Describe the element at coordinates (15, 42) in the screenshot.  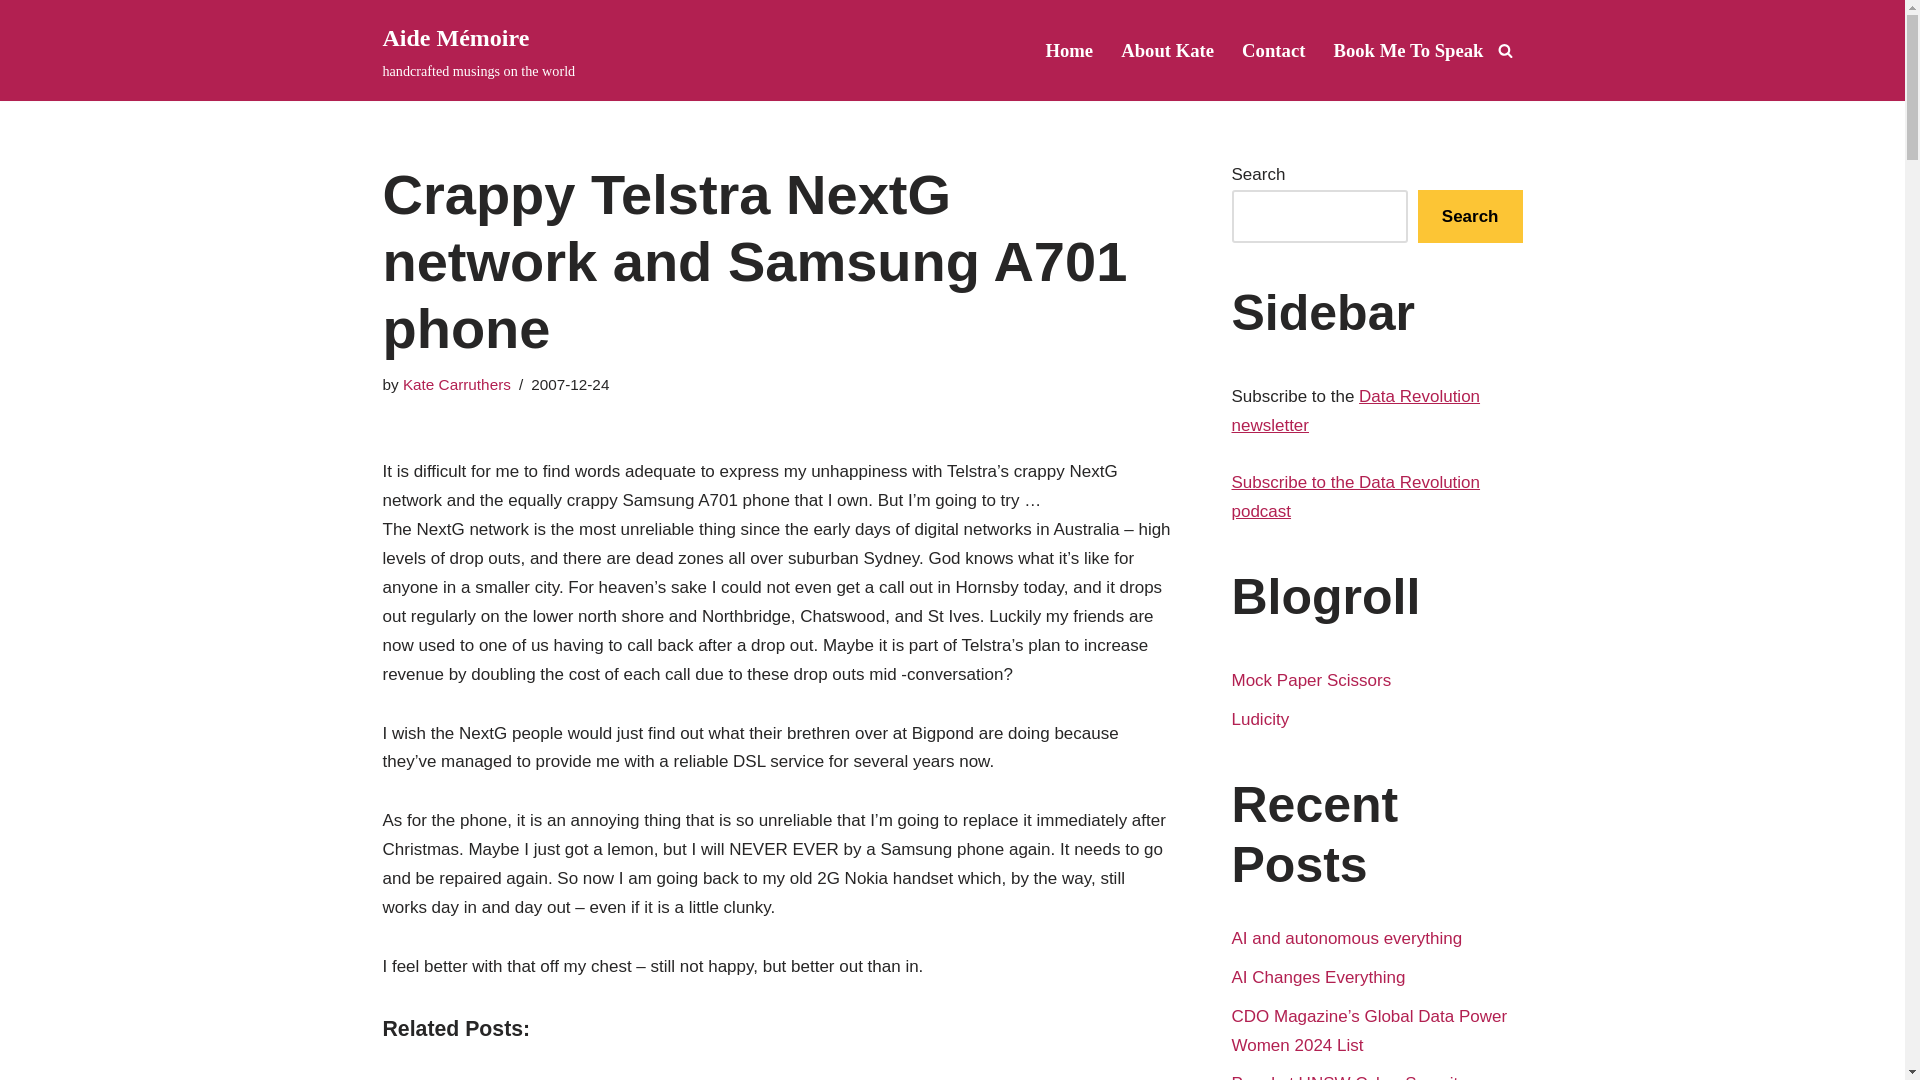
I see `Skip to content` at that location.